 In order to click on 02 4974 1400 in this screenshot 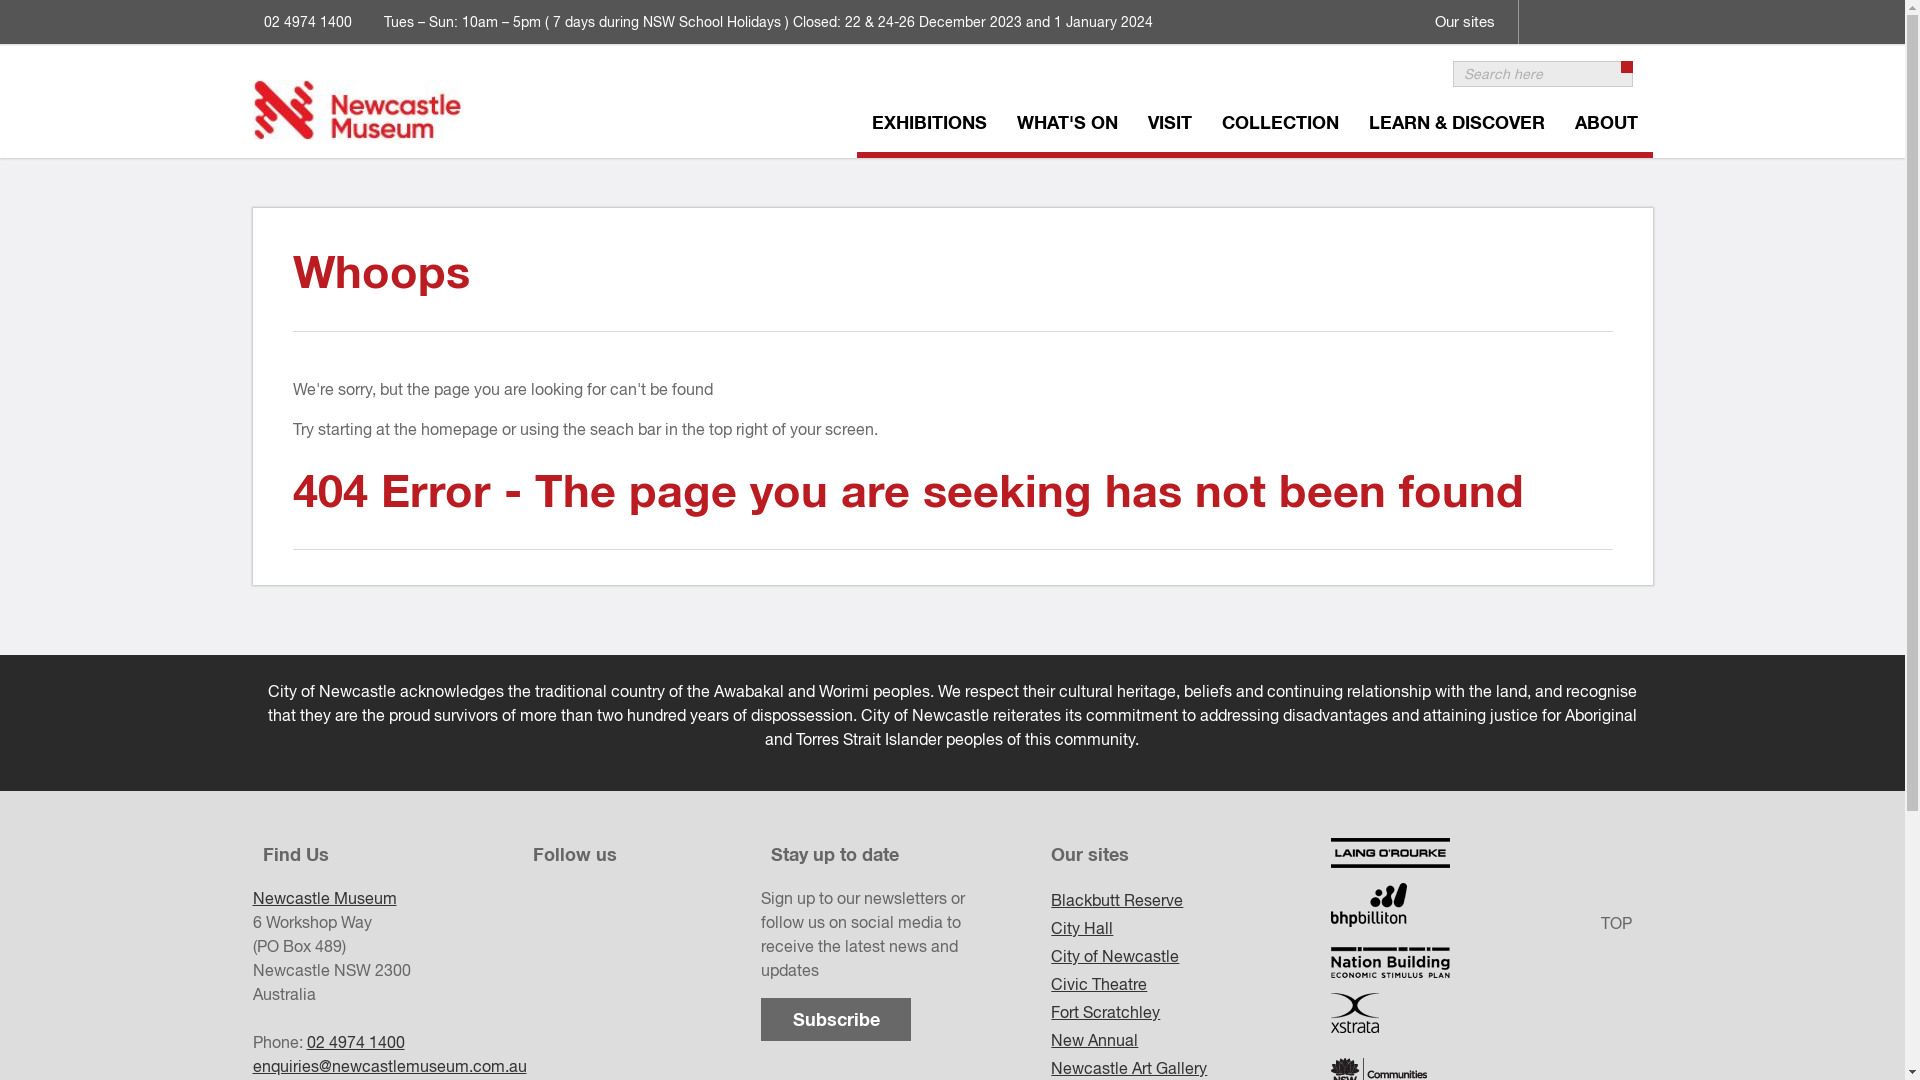, I will do `click(355, 1042)`.